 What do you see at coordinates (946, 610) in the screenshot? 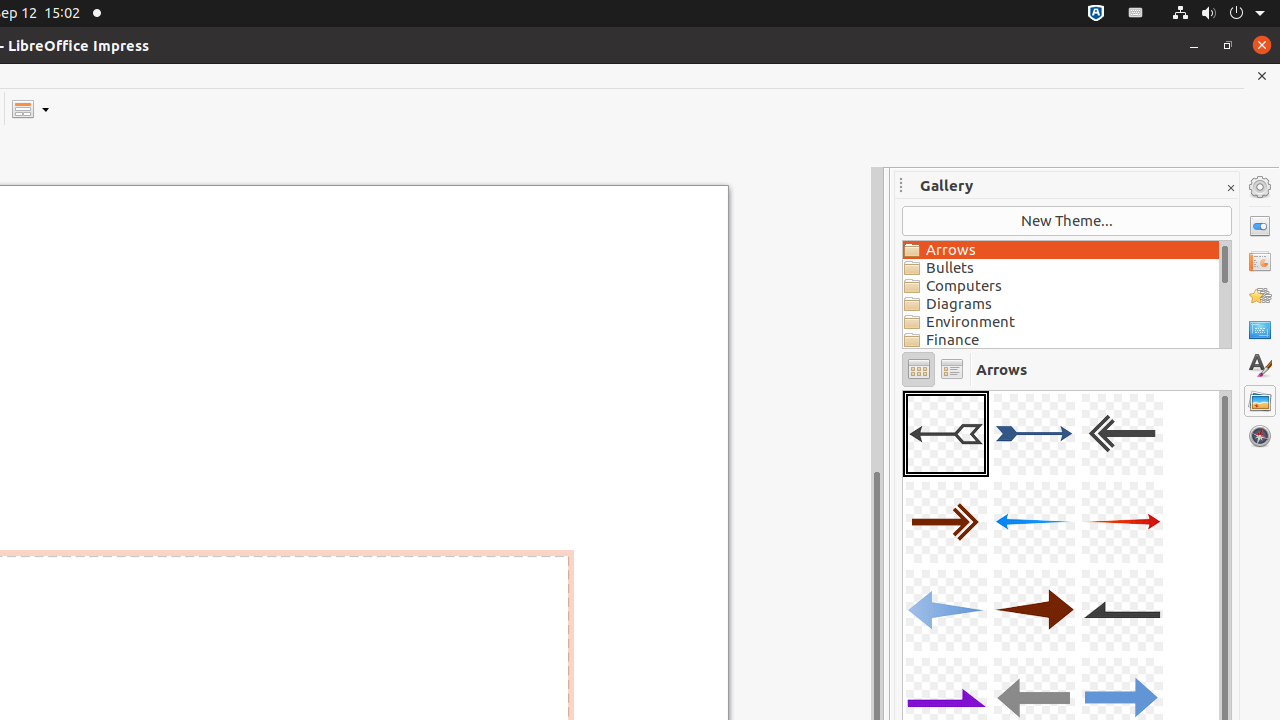
I see `A07-Arrow-LightBlue-Left` at bounding box center [946, 610].